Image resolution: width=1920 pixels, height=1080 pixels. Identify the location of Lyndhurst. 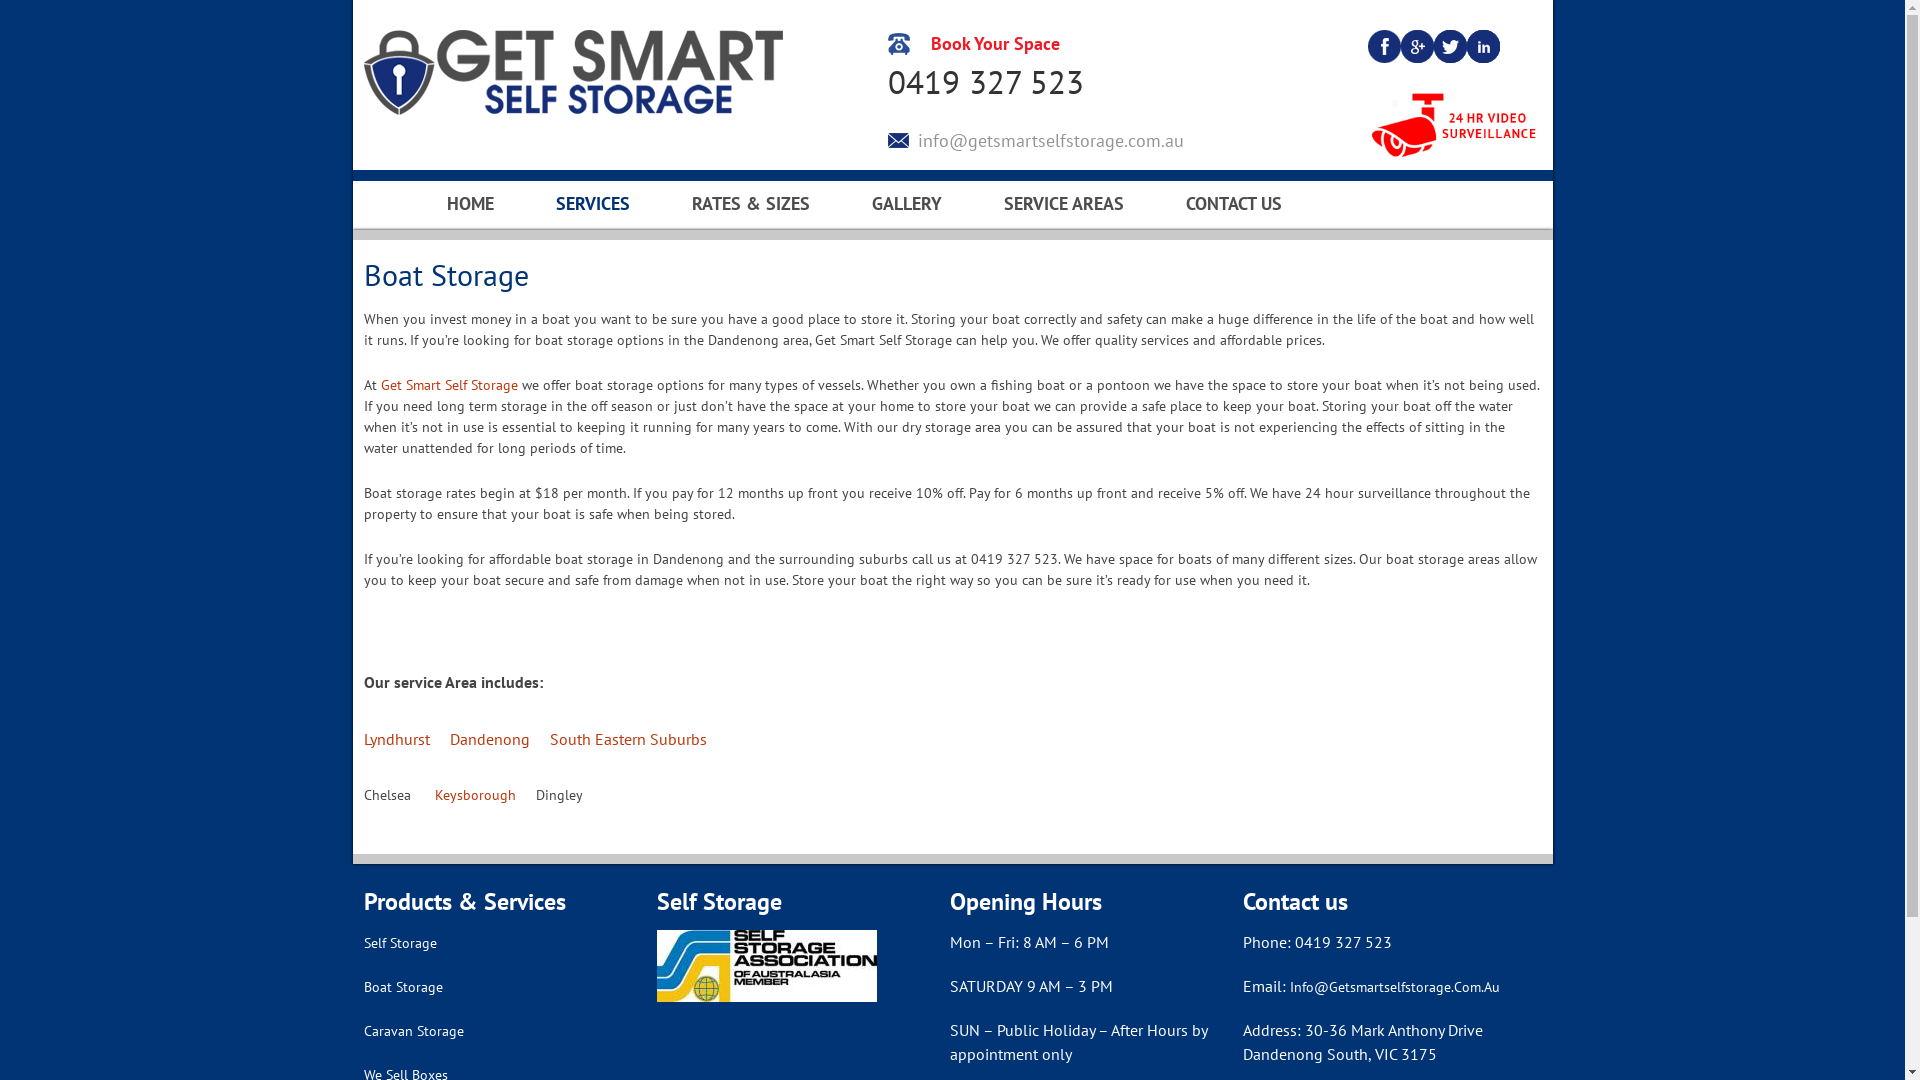
(397, 739).